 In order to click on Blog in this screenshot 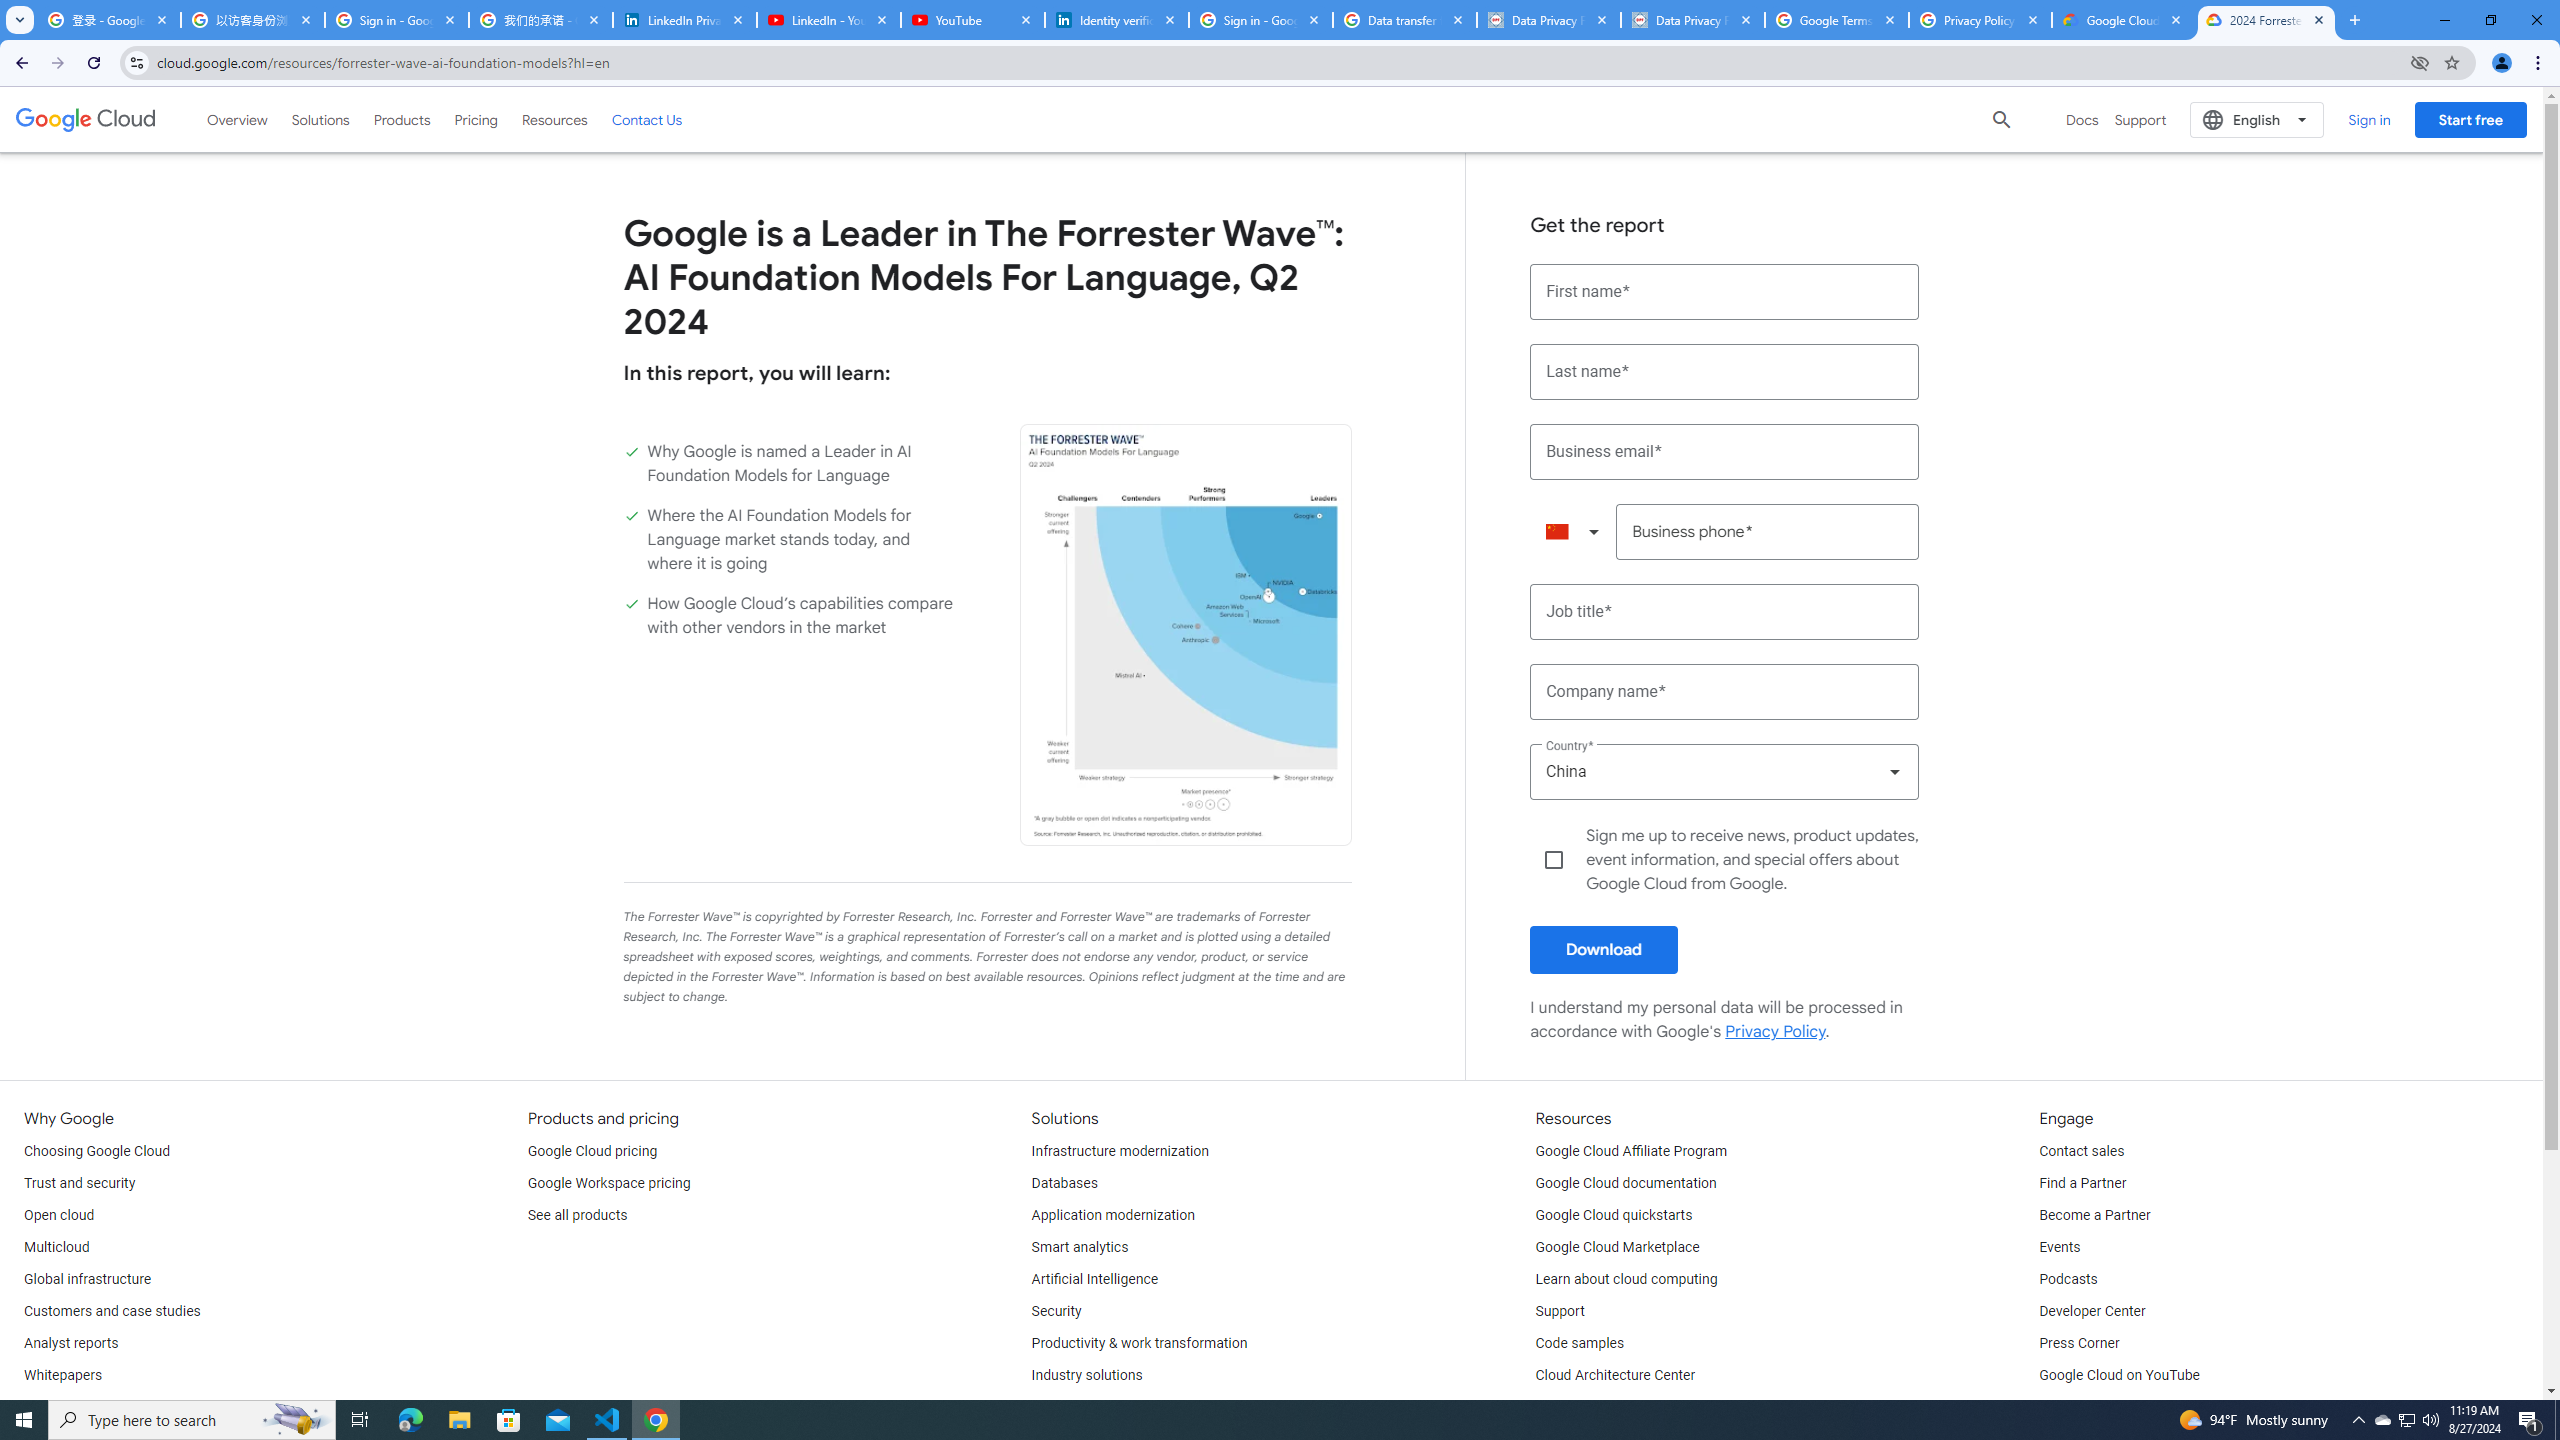, I will do `click(37, 1408)`.